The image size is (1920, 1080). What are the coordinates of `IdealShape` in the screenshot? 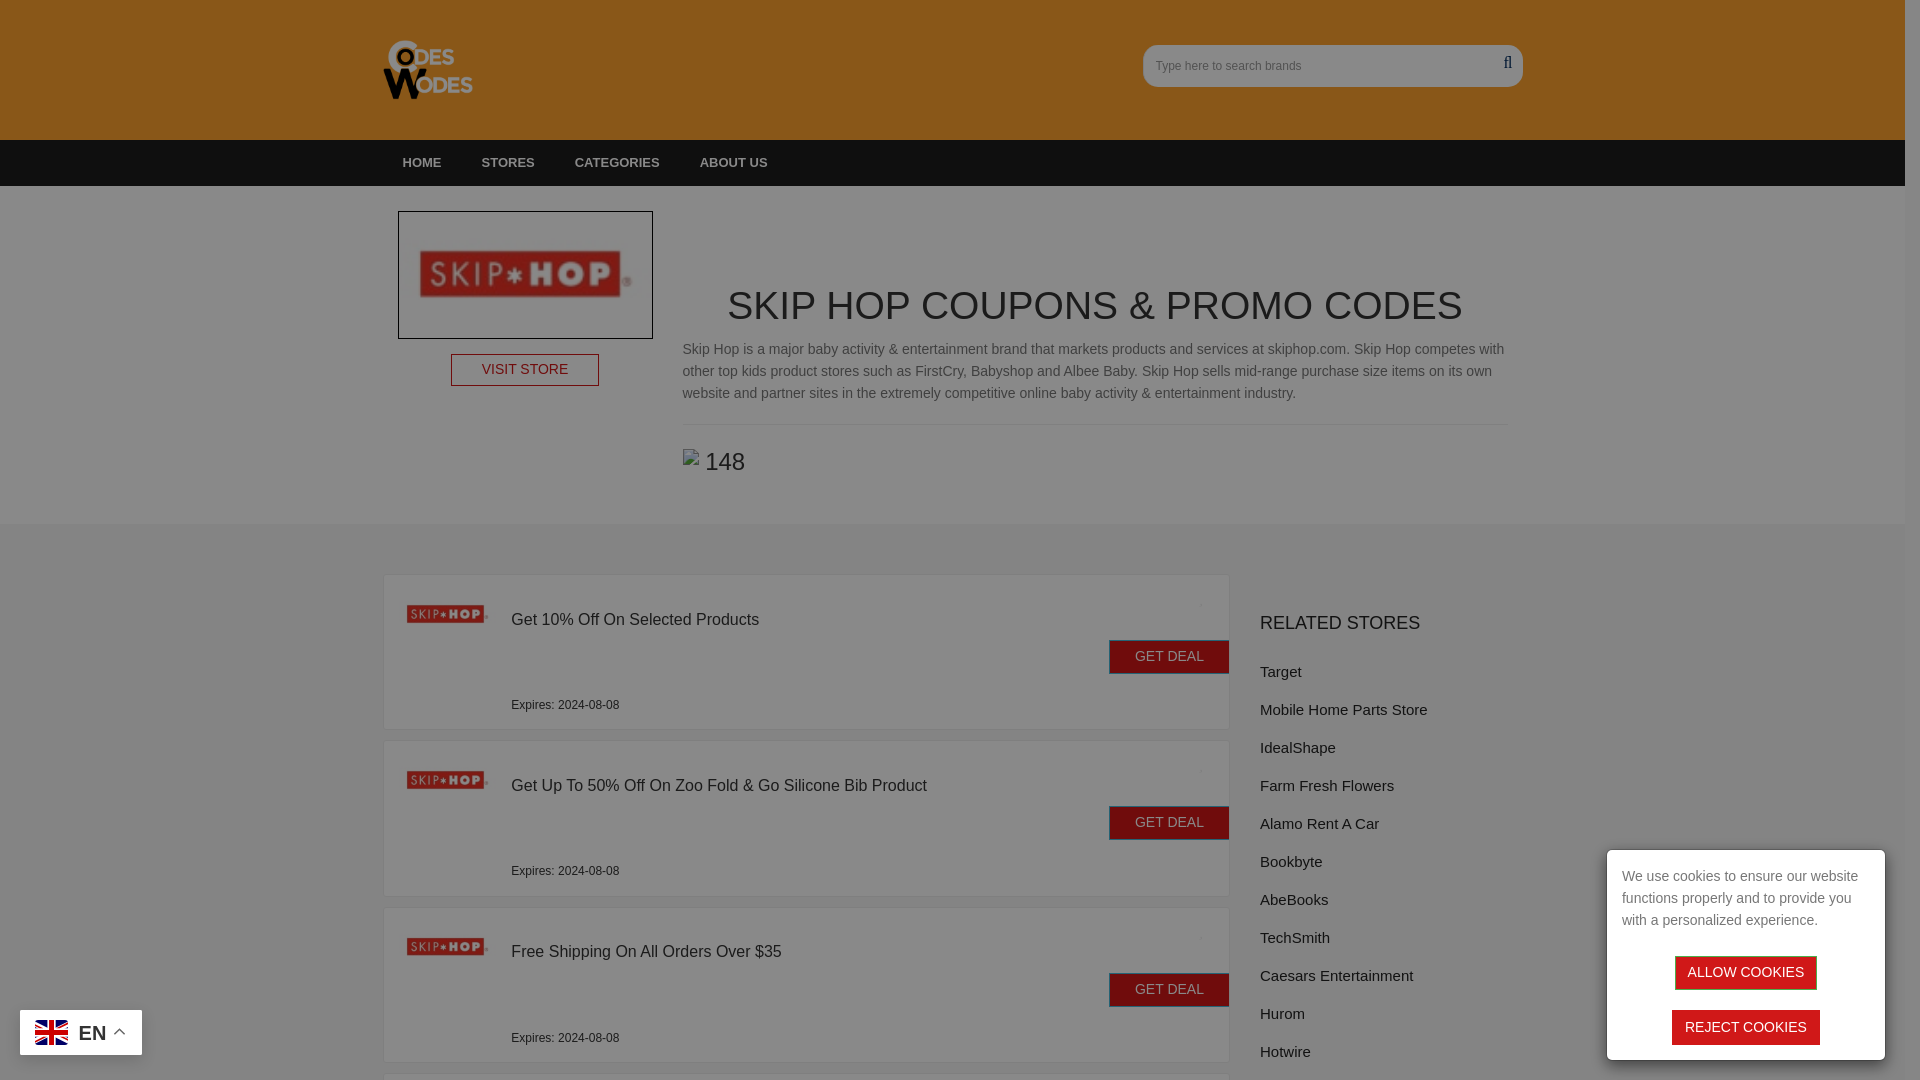 It's located at (1390, 748).